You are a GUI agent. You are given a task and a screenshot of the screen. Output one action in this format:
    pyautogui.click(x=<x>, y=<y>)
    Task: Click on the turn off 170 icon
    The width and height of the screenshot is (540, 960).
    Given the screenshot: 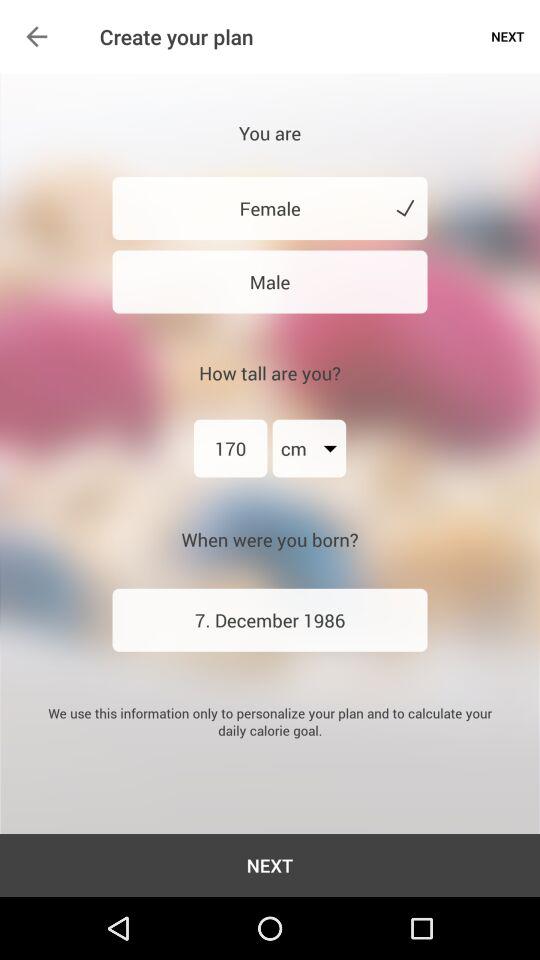 What is the action you would take?
    pyautogui.click(x=230, y=448)
    